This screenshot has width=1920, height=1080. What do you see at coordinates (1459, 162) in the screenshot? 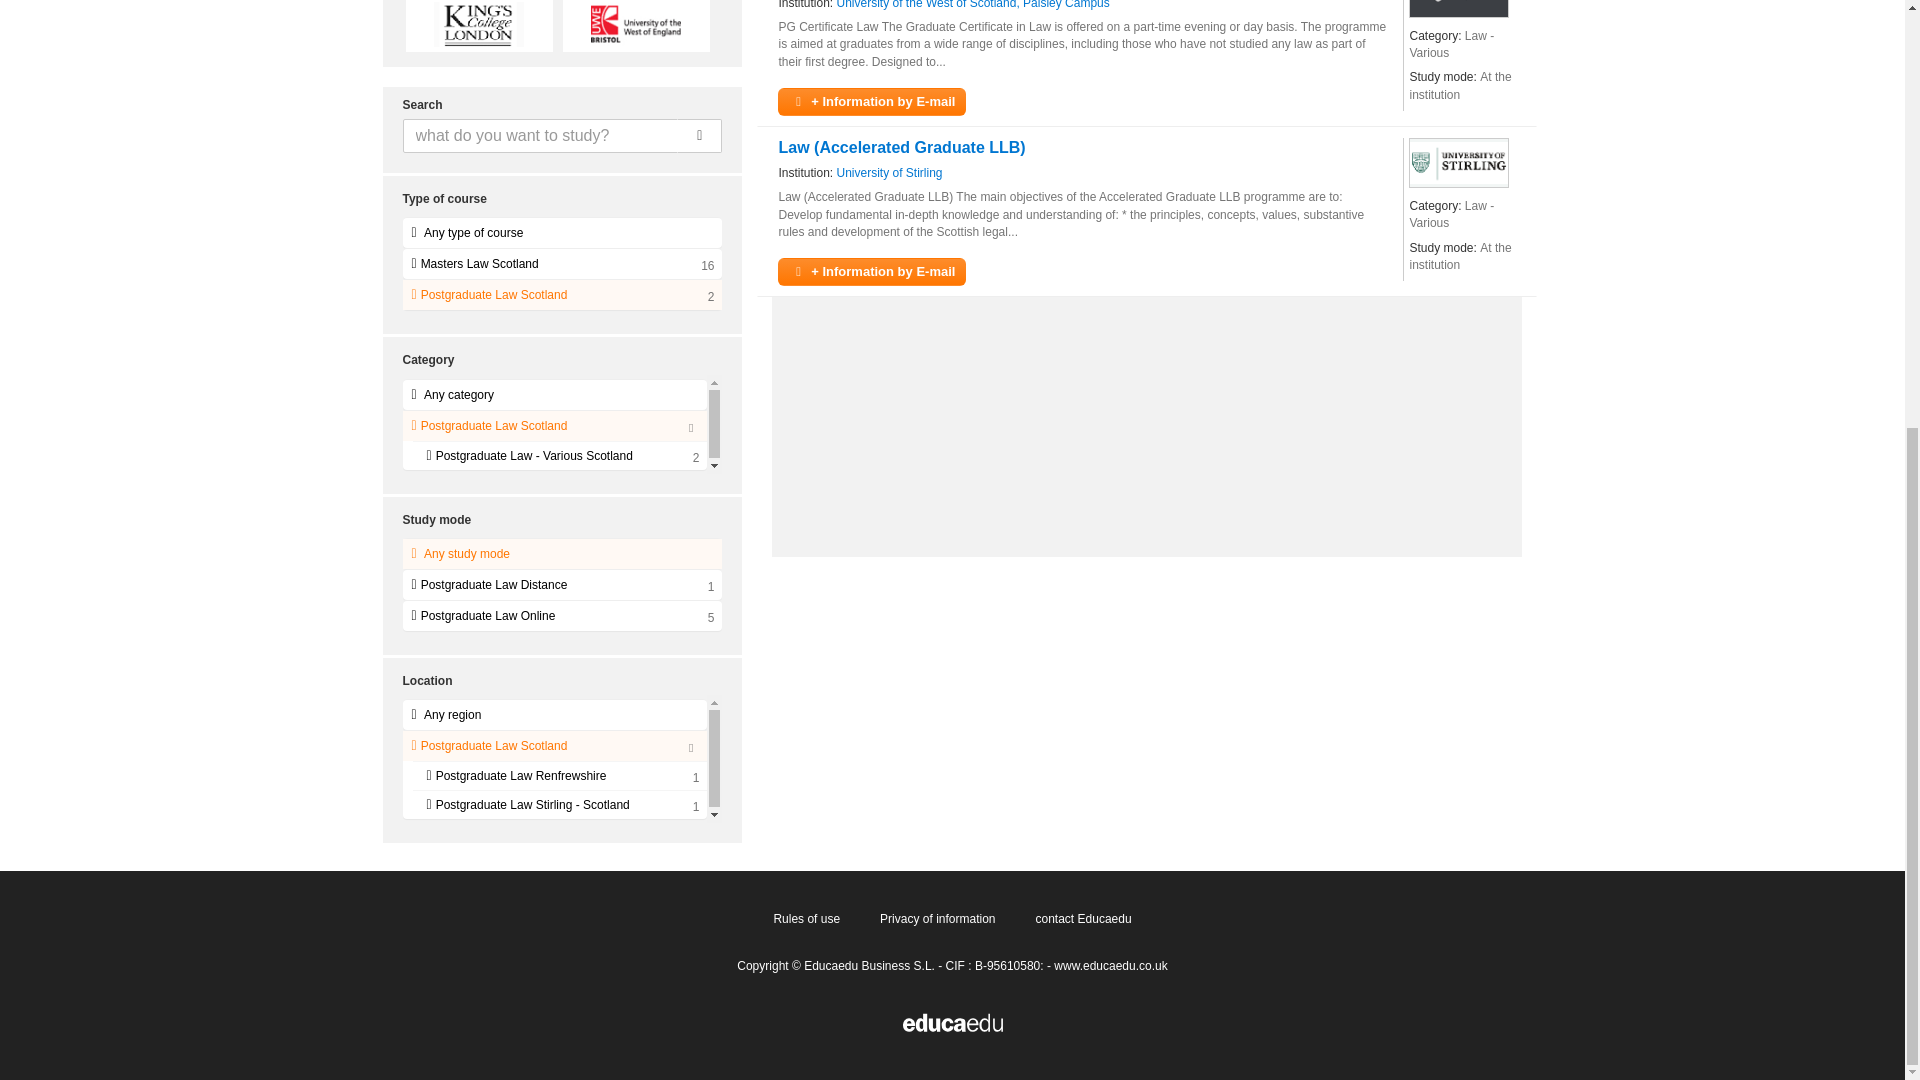
I see `University of Stirling` at bounding box center [1459, 162].